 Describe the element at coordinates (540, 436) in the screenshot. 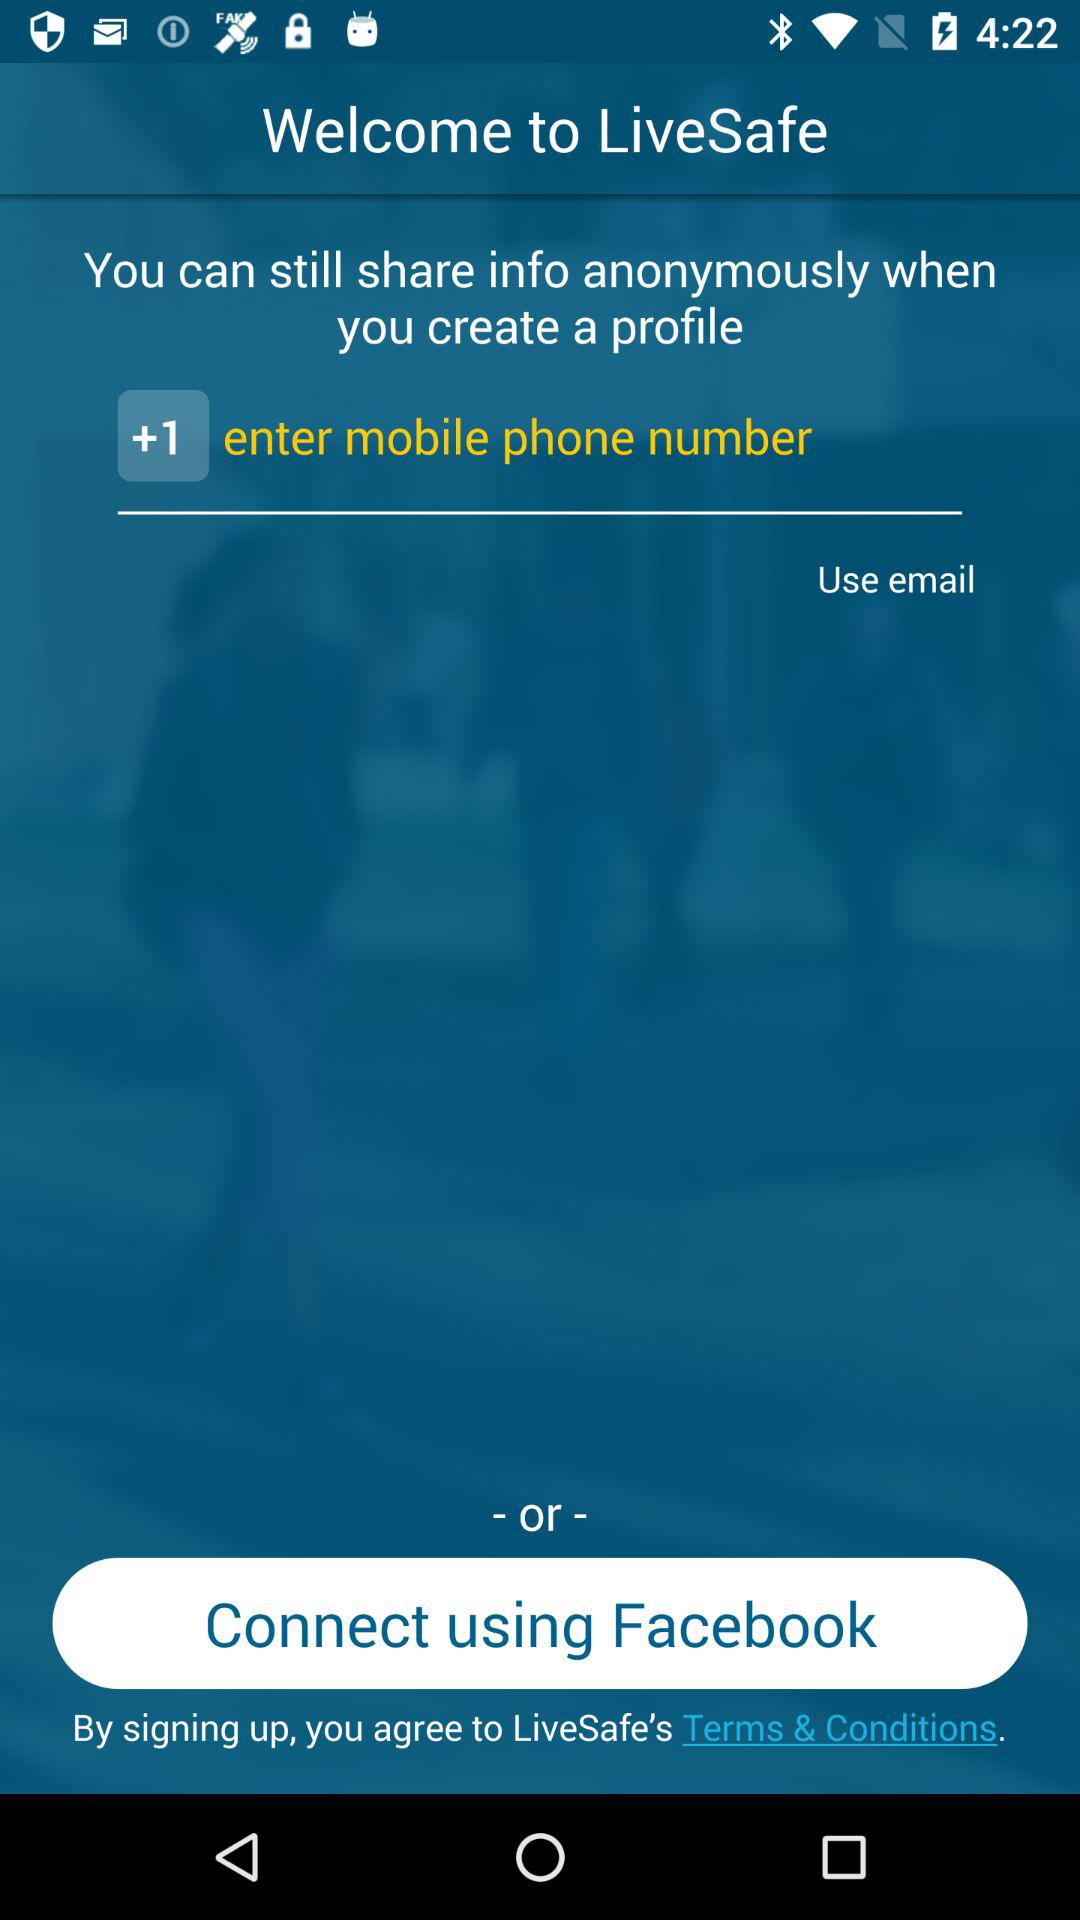

I see `select the text 1 enter mobile phone number` at that location.